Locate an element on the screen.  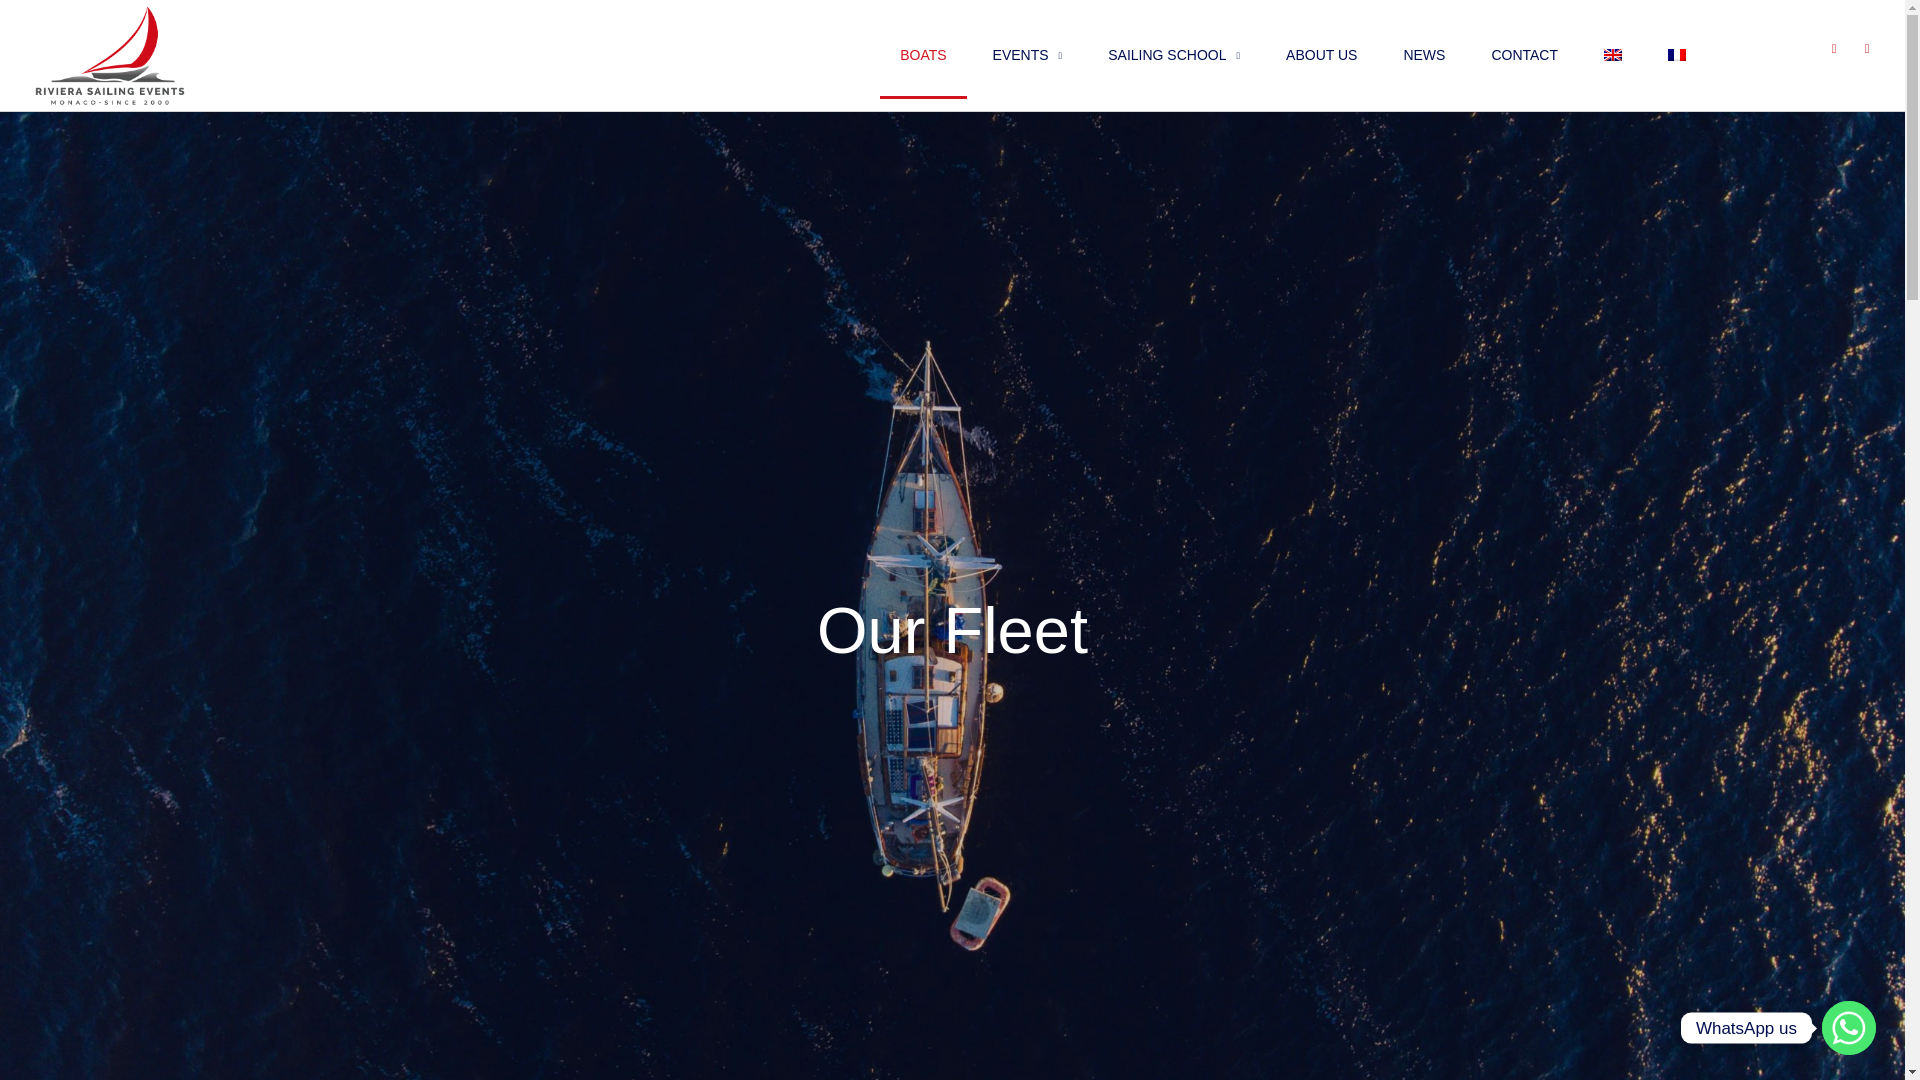
ABOUT US is located at coordinates (1320, 54).